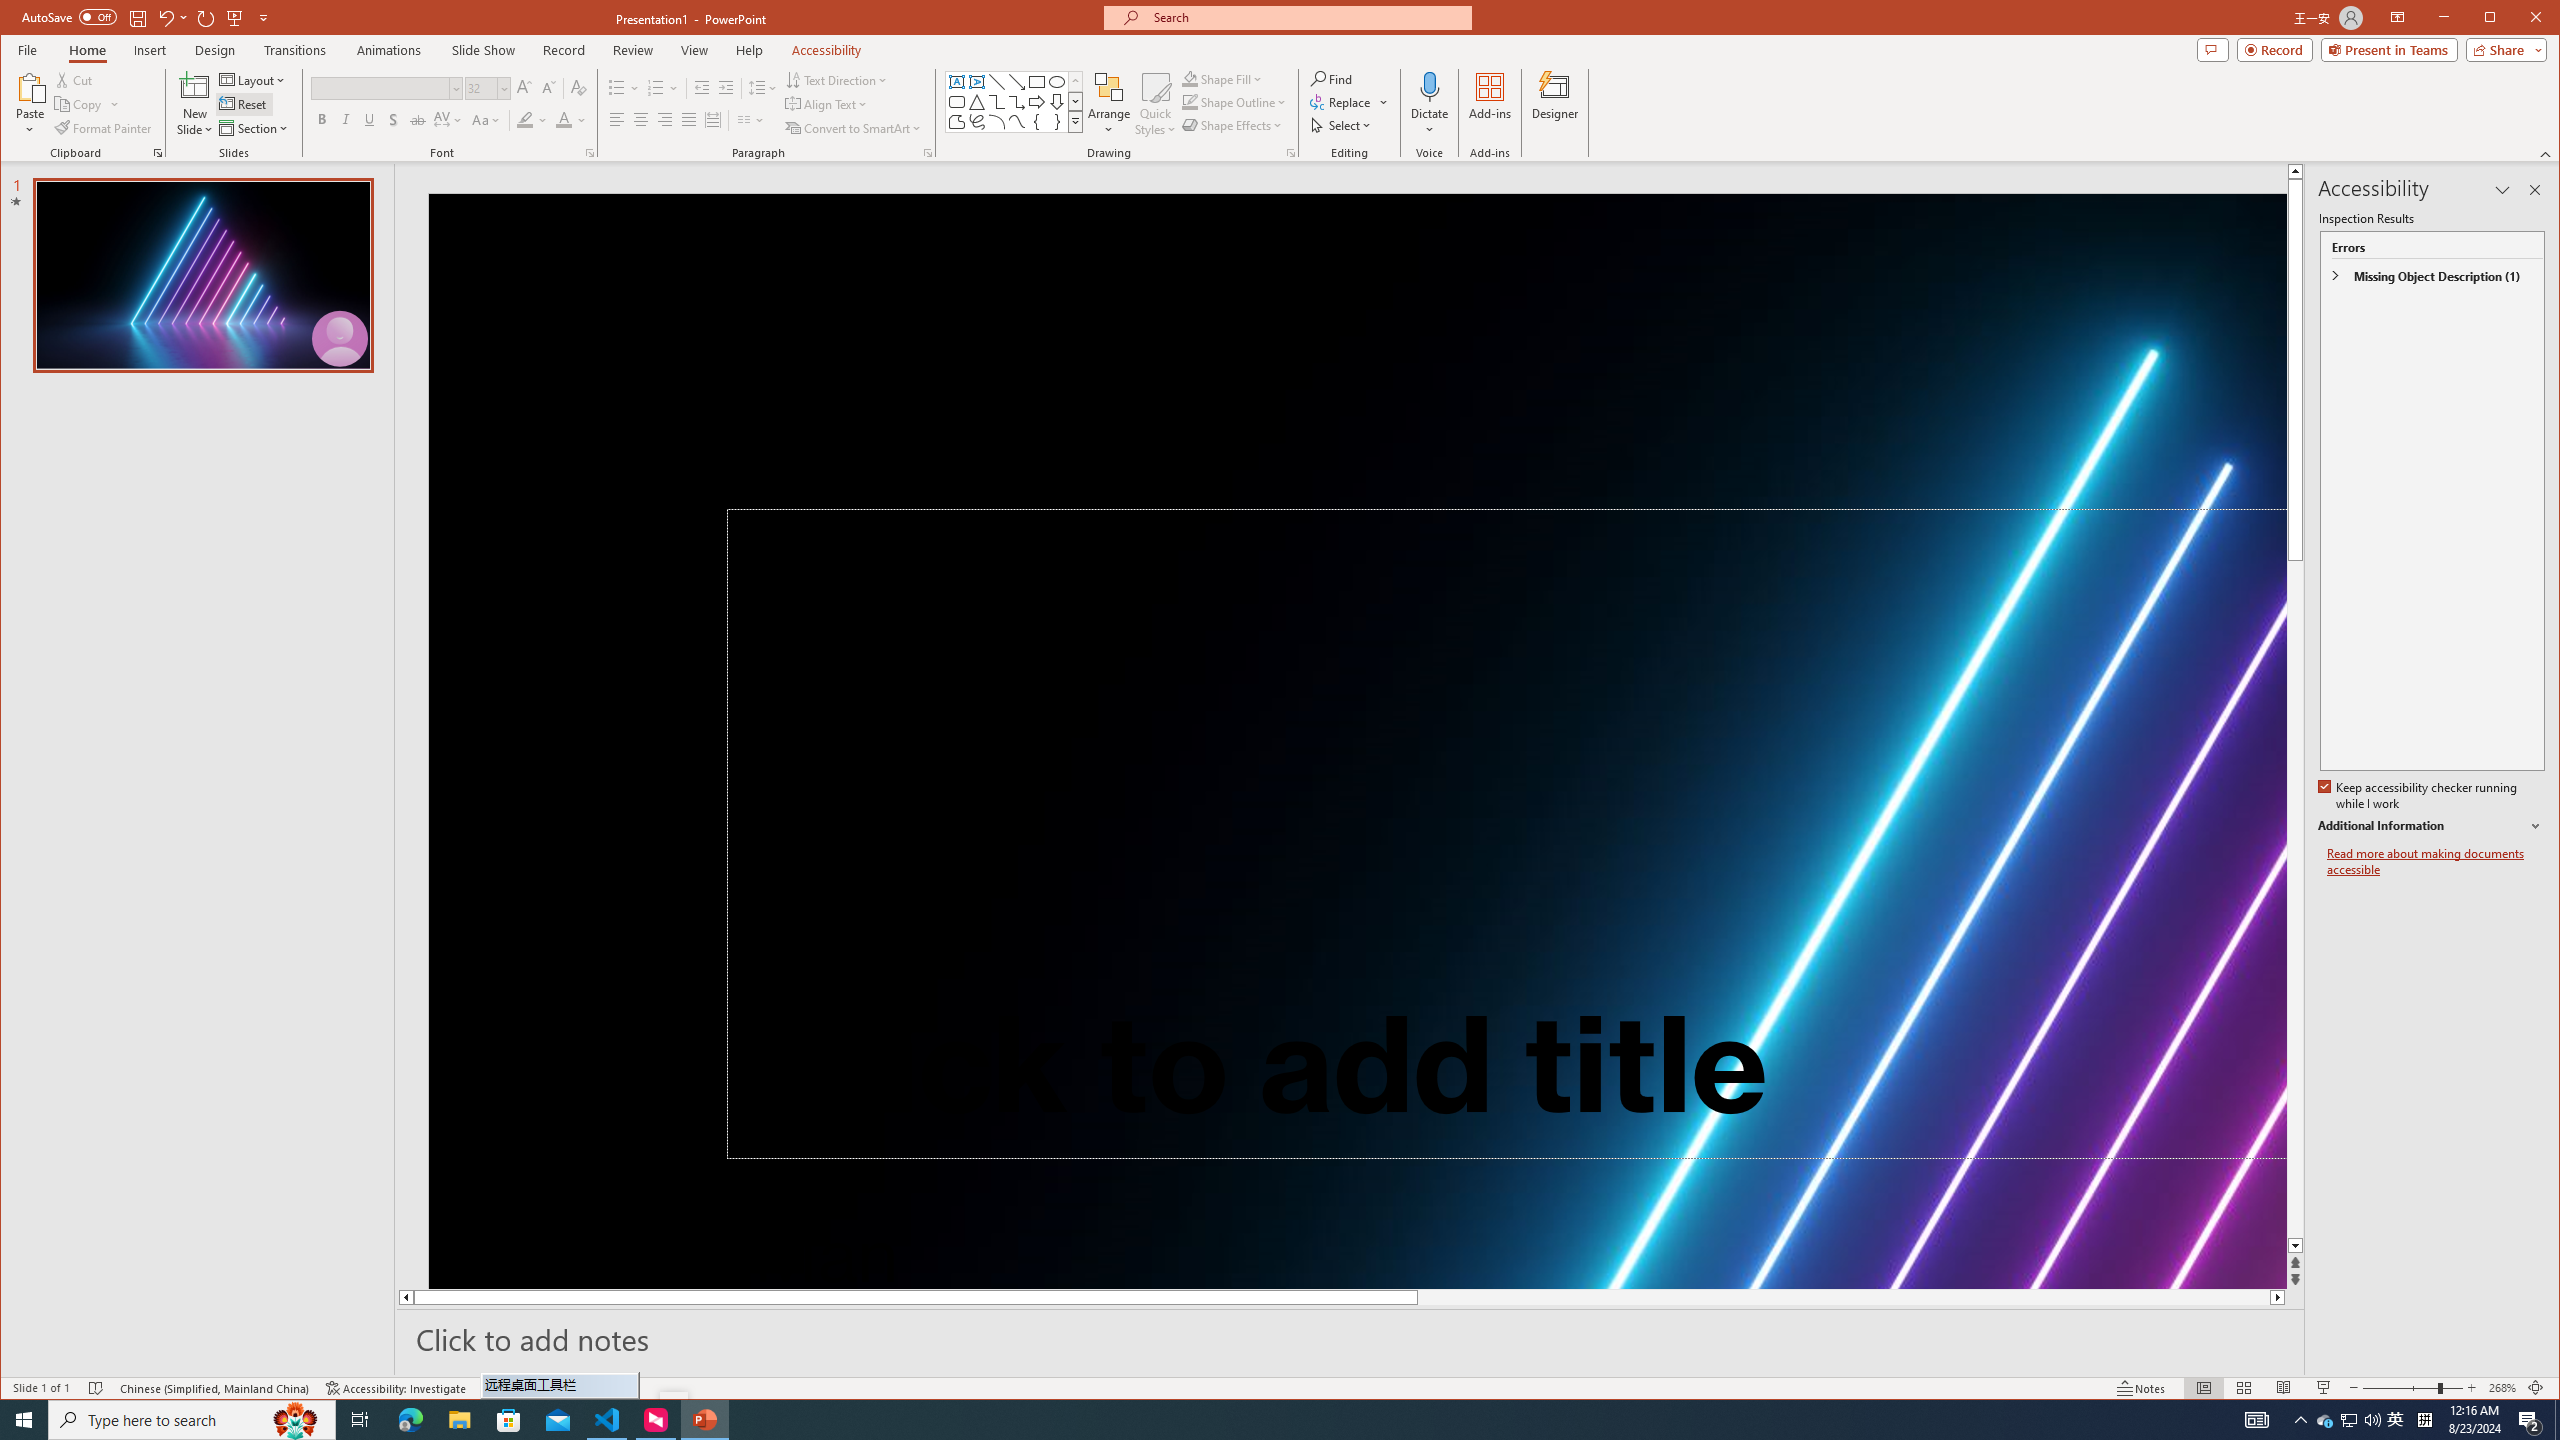 This screenshot has width=2560, height=1440. Describe the element at coordinates (320, 120) in the screenshot. I see `Bold` at that location.